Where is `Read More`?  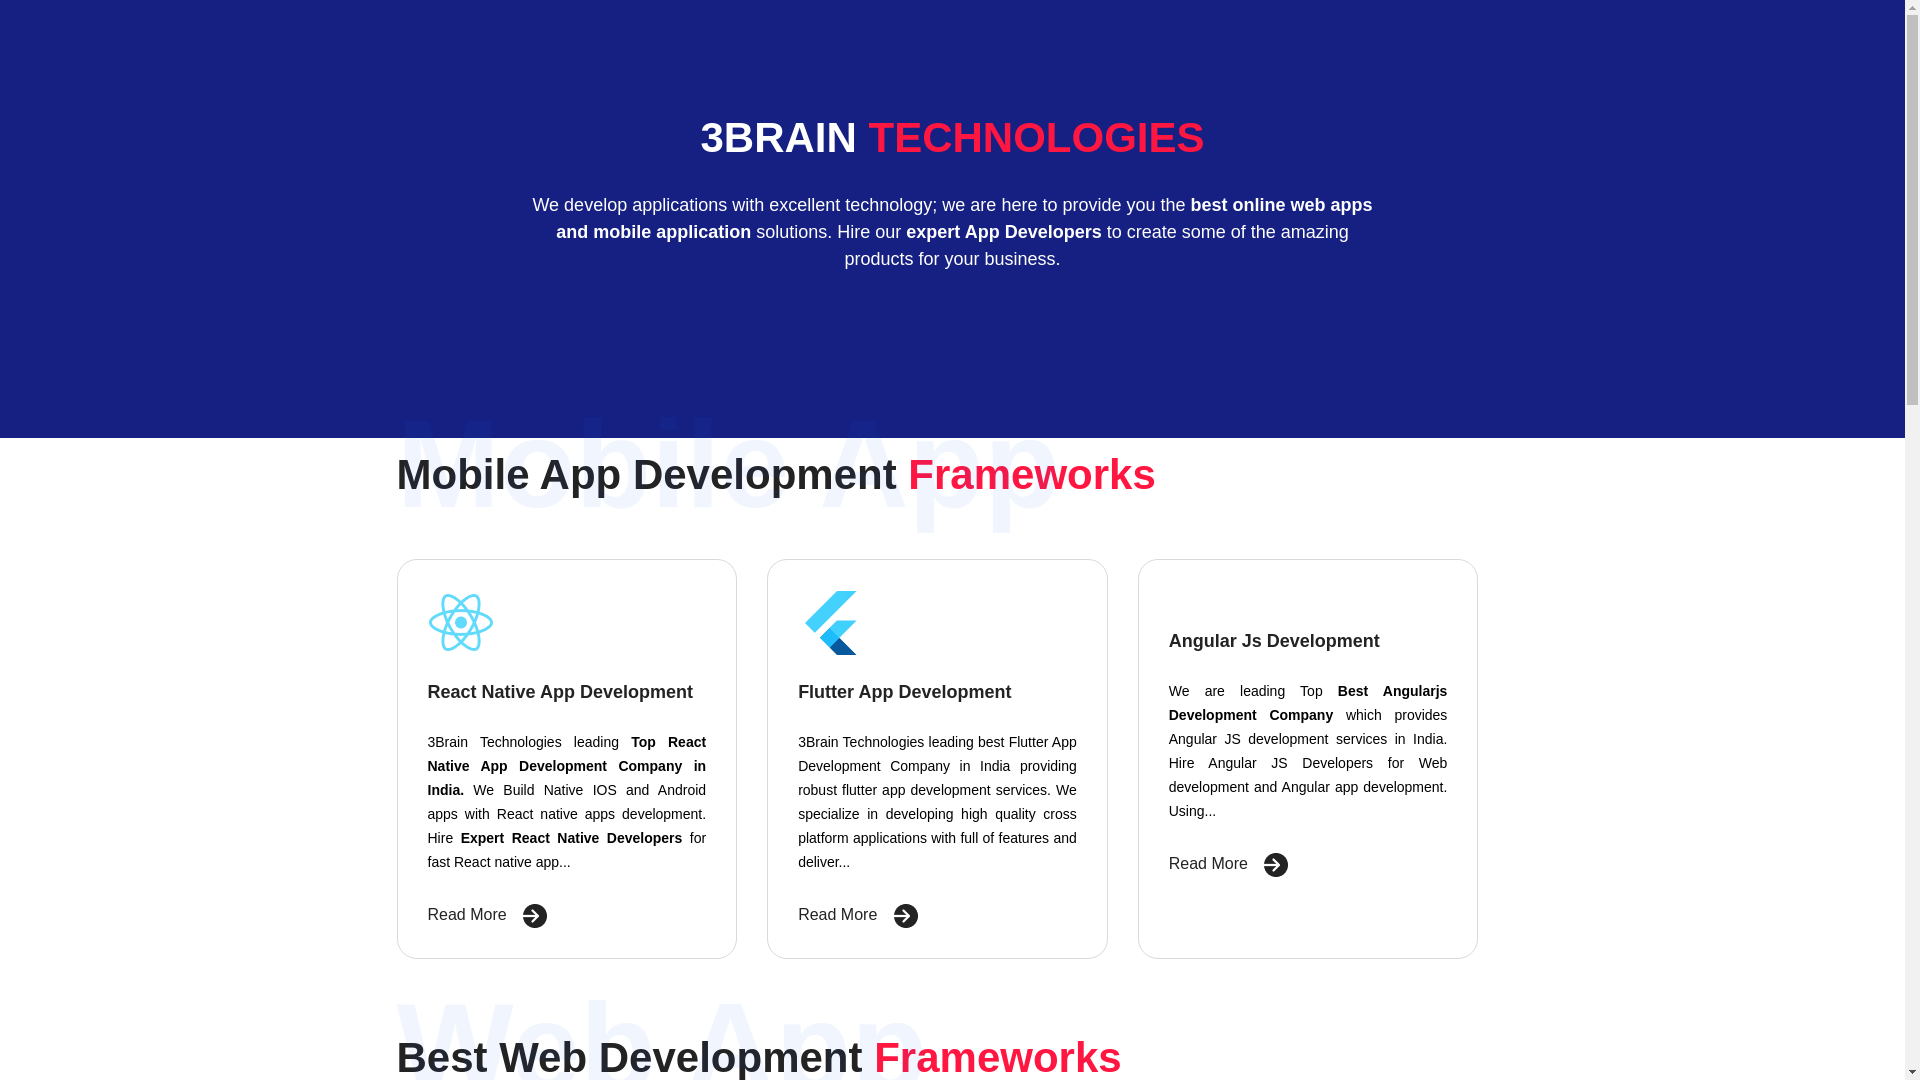 Read More is located at coordinates (1229, 864).